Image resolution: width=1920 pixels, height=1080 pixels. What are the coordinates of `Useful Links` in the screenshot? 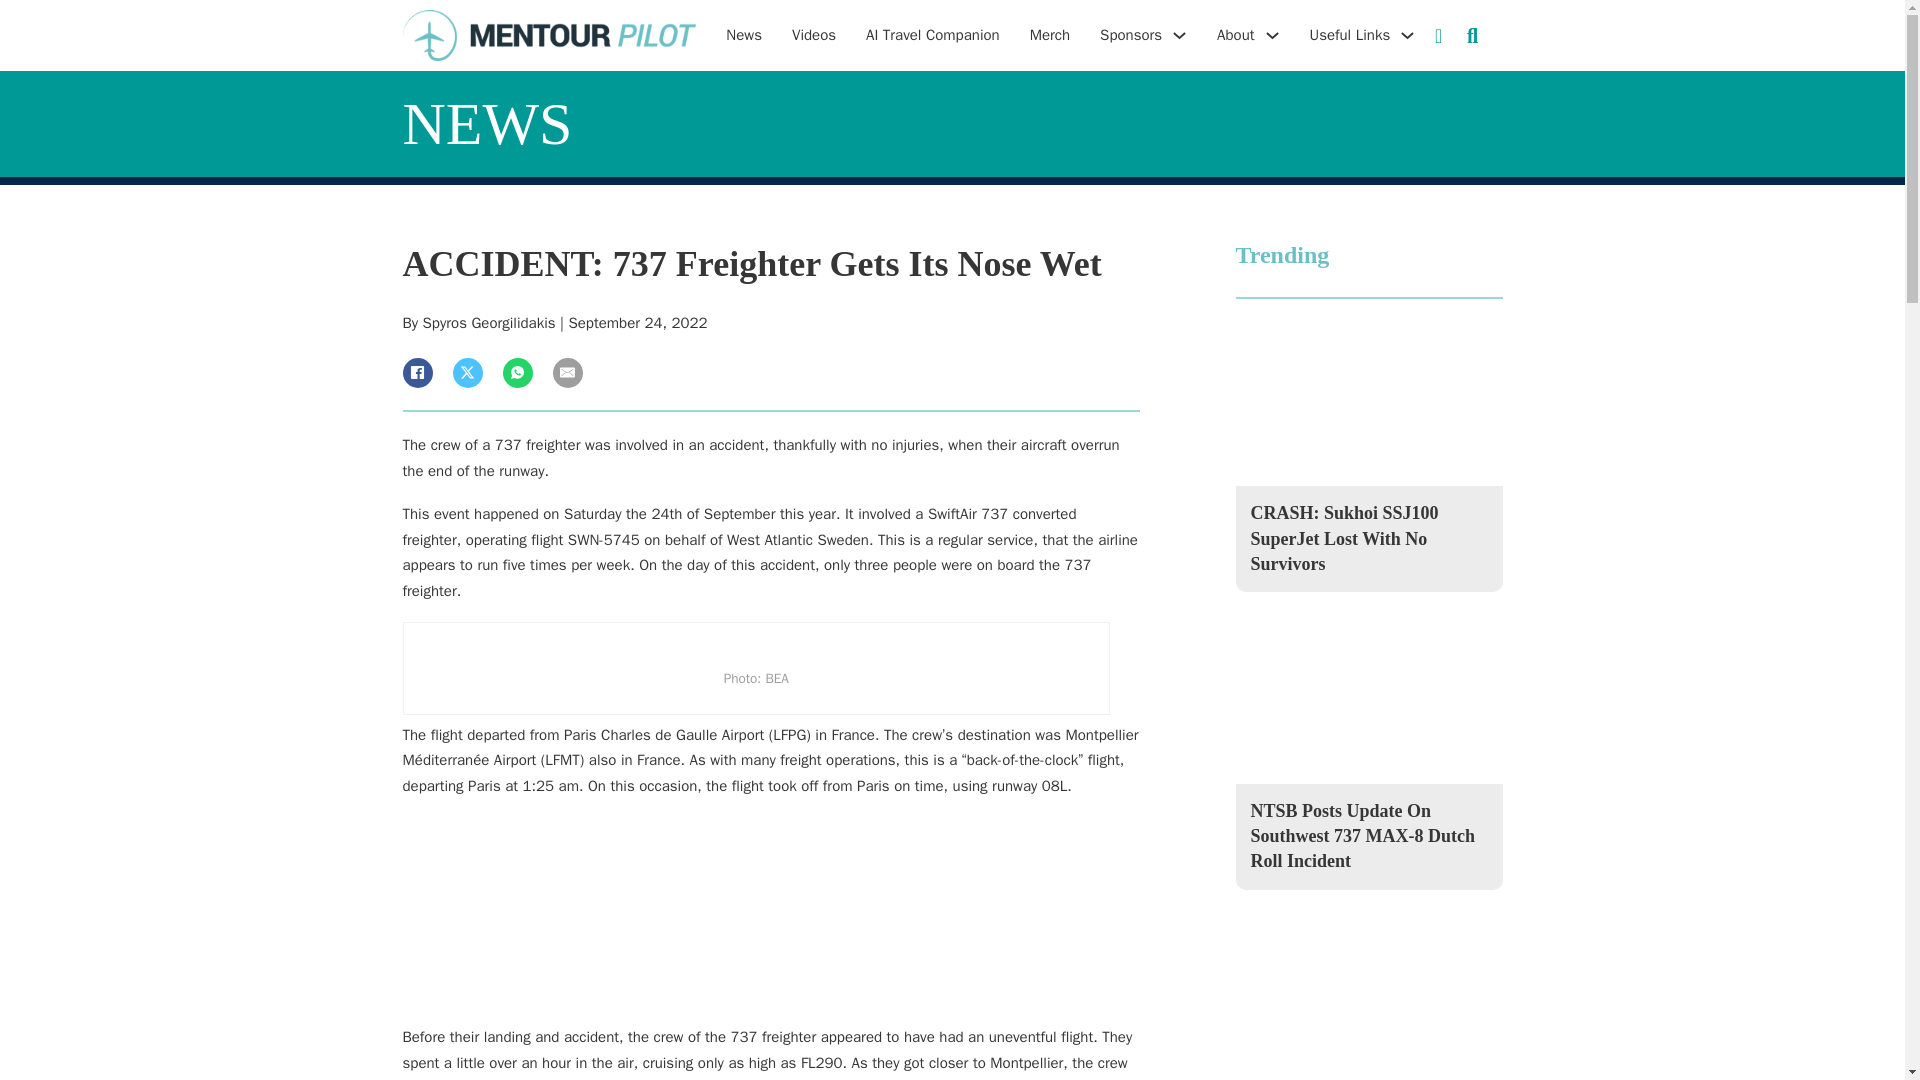 It's located at (1350, 35).